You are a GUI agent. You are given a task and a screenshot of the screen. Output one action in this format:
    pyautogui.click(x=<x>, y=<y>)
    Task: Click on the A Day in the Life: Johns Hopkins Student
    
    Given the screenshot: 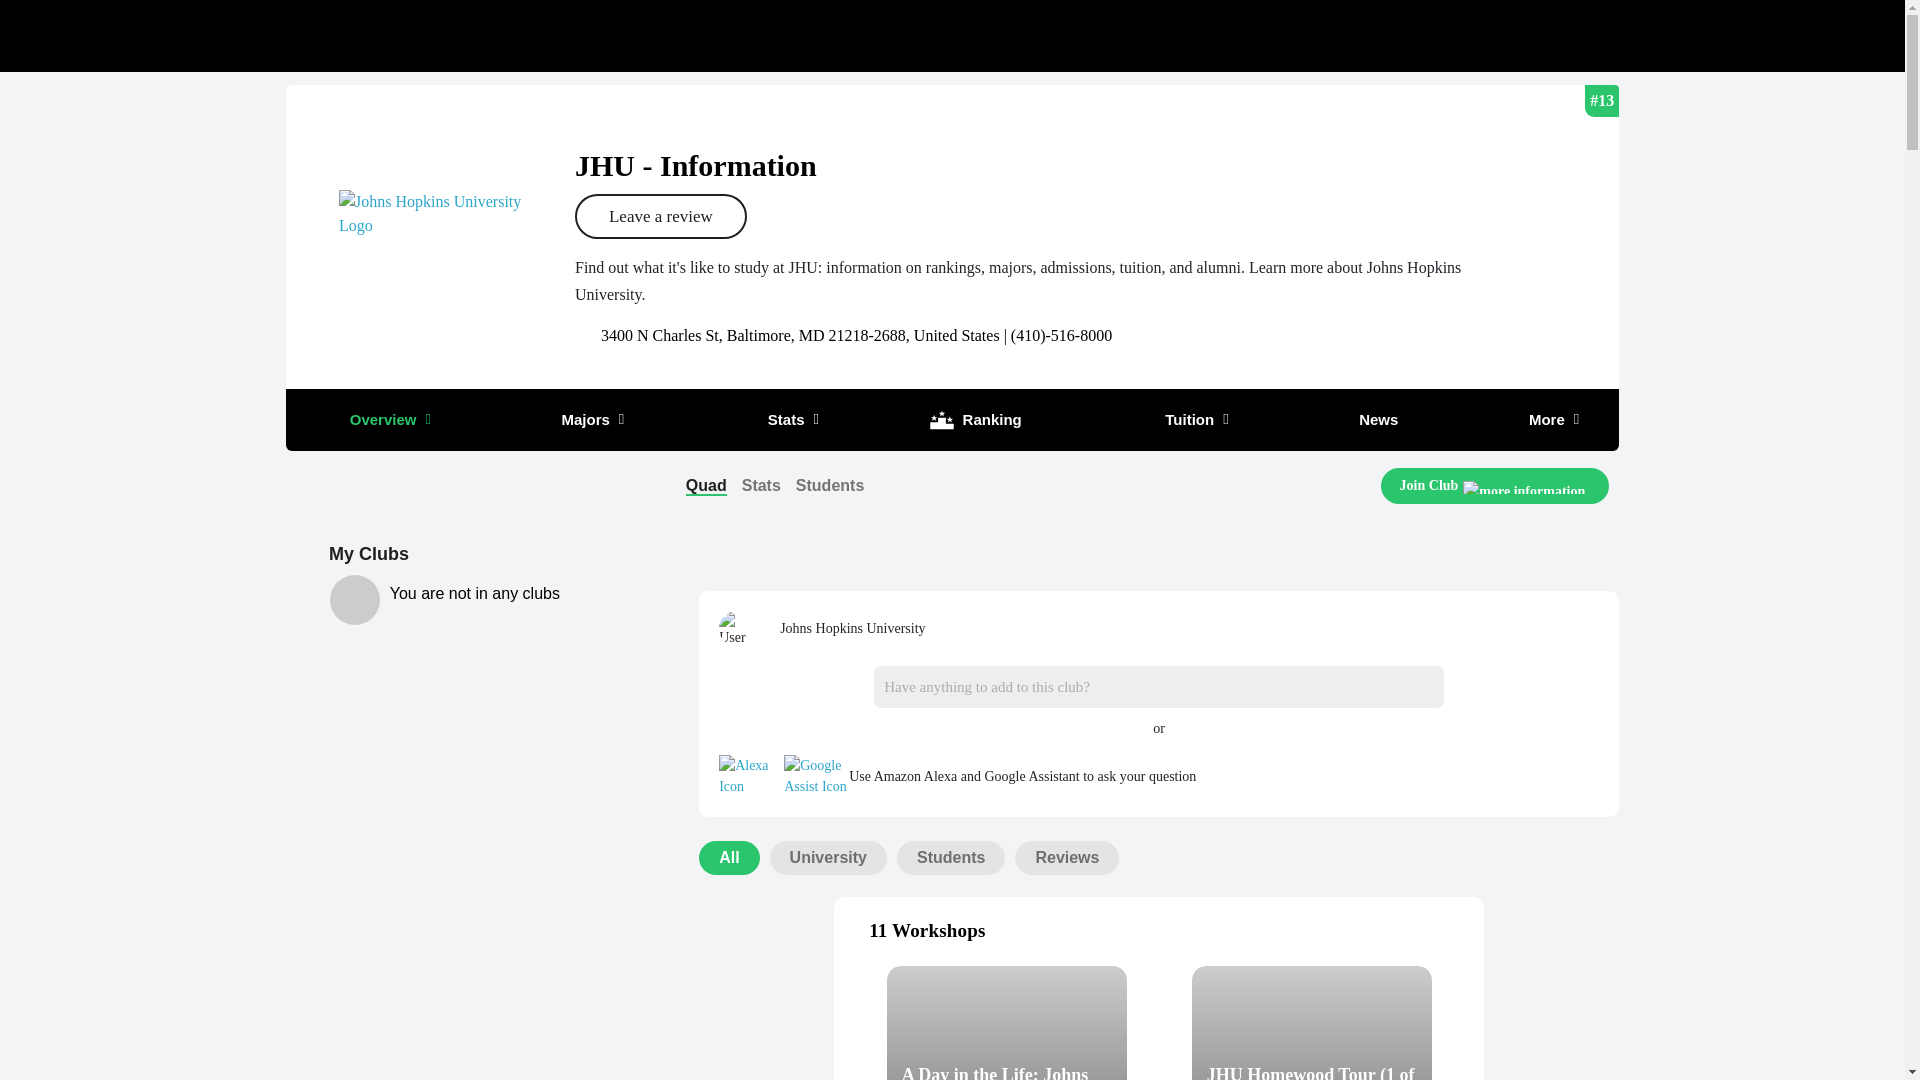 What is the action you would take?
    pyautogui.click(x=1007, y=1022)
    